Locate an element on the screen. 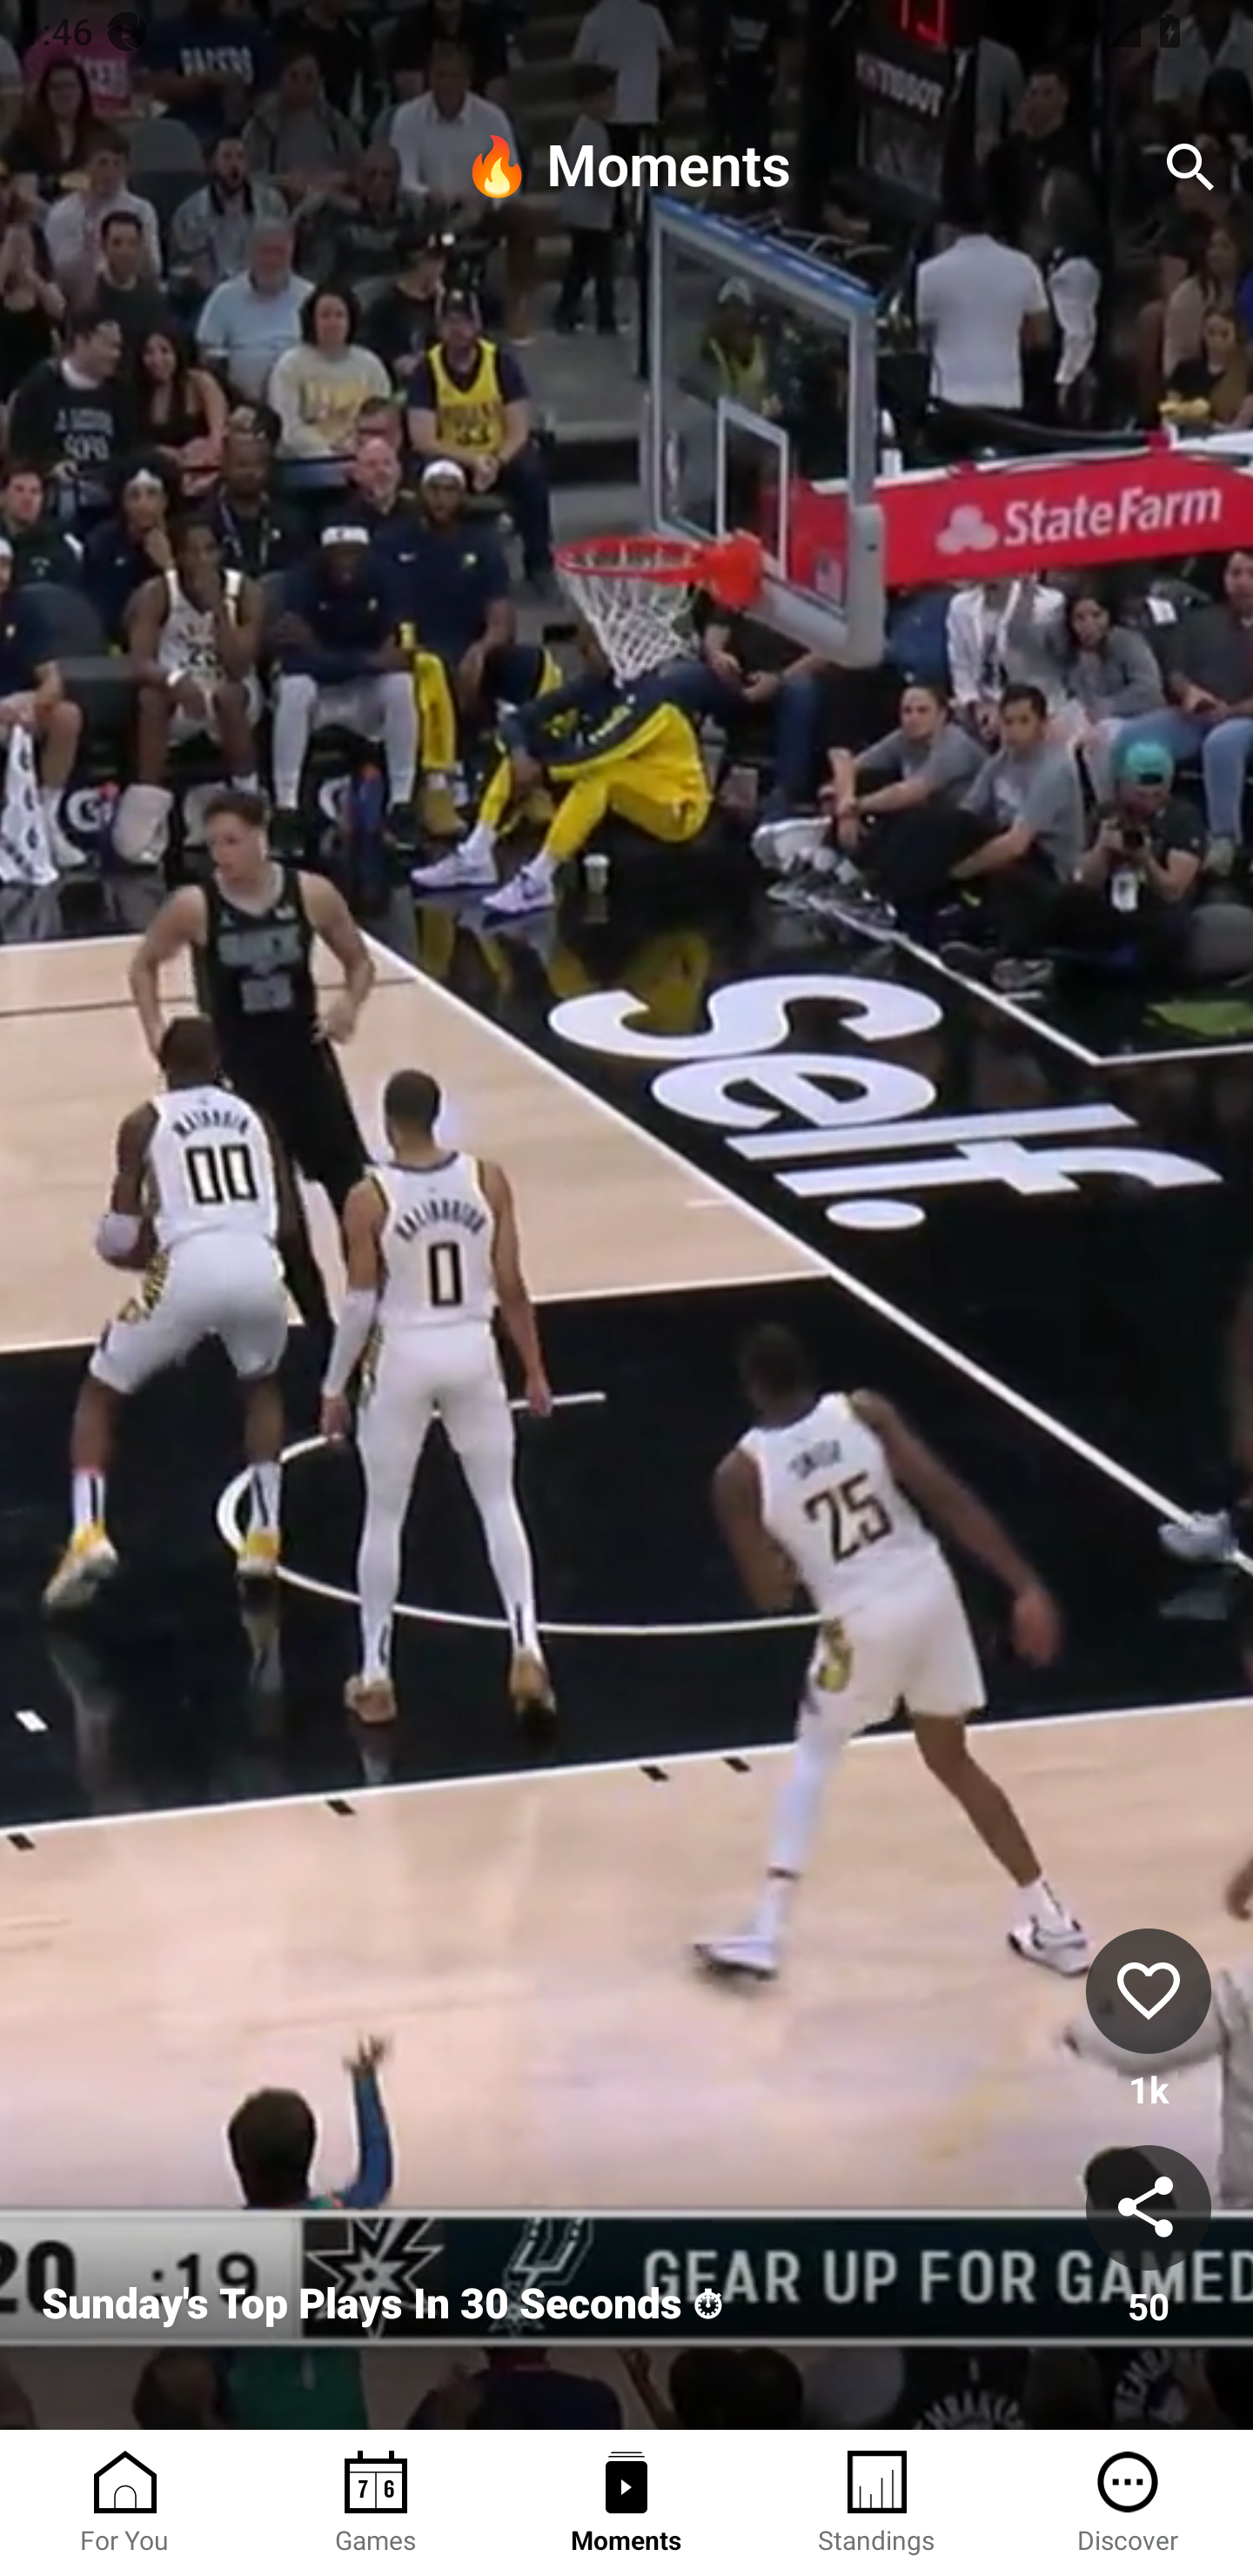  like 1k 1043 Likes is located at coordinates (1149, 2023).